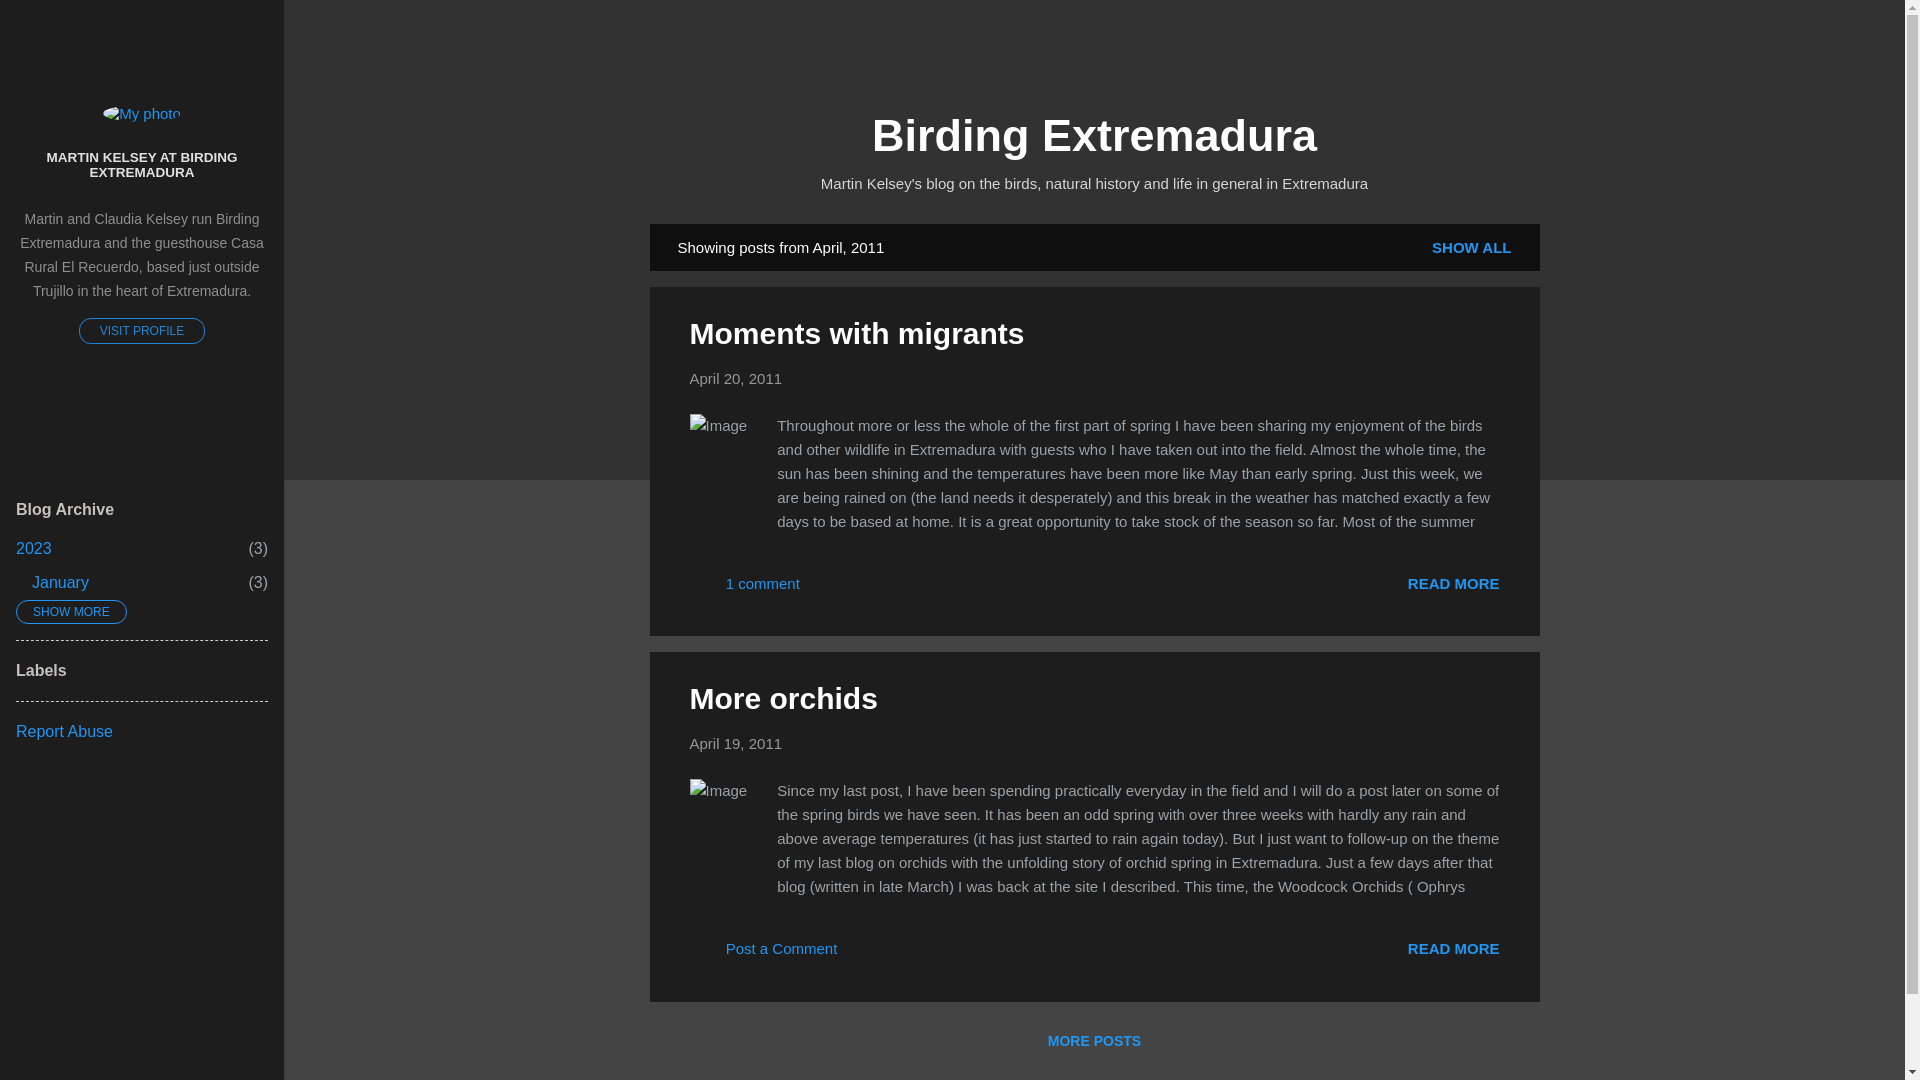 The height and width of the screenshot is (1080, 1920). Describe the element at coordinates (736, 378) in the screenshot. I see `Moments with migrants` at that location.